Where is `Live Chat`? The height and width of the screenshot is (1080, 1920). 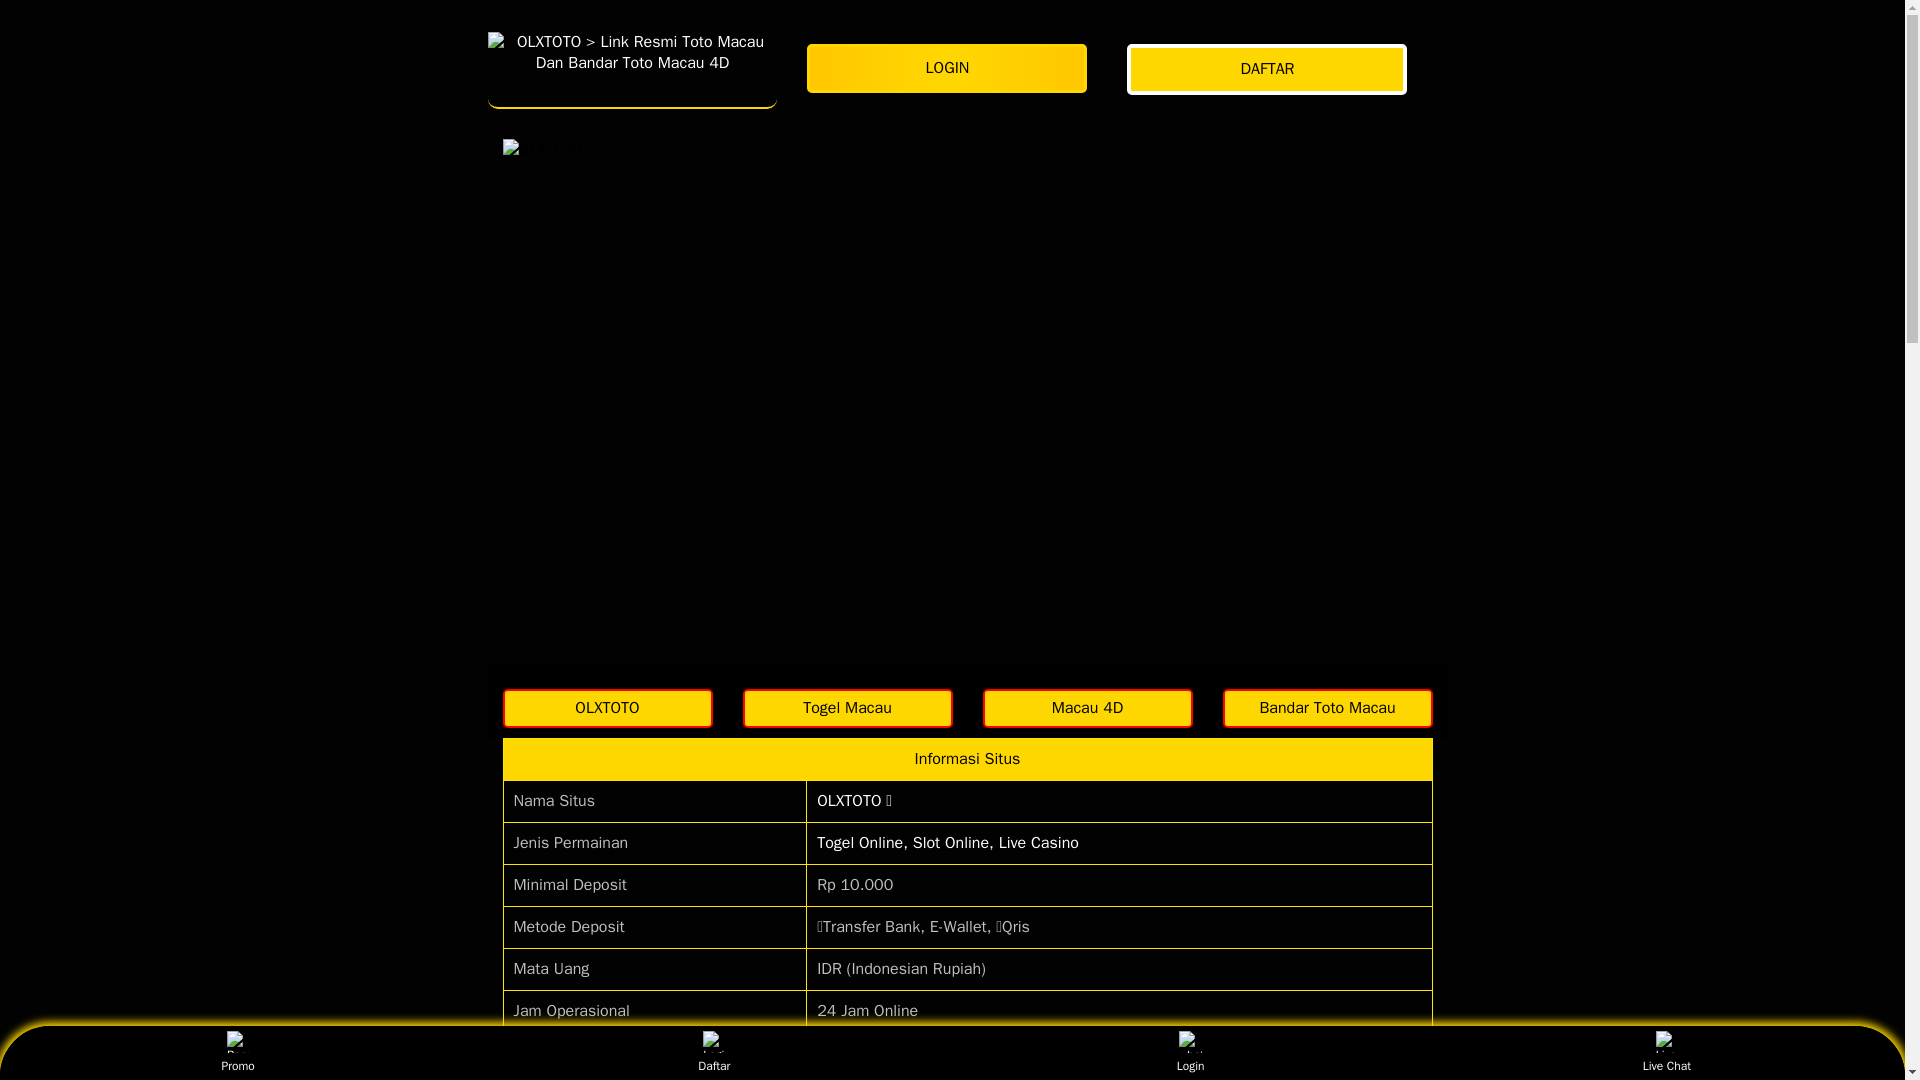 Live Chat is located at coordinates (1666, 1052).